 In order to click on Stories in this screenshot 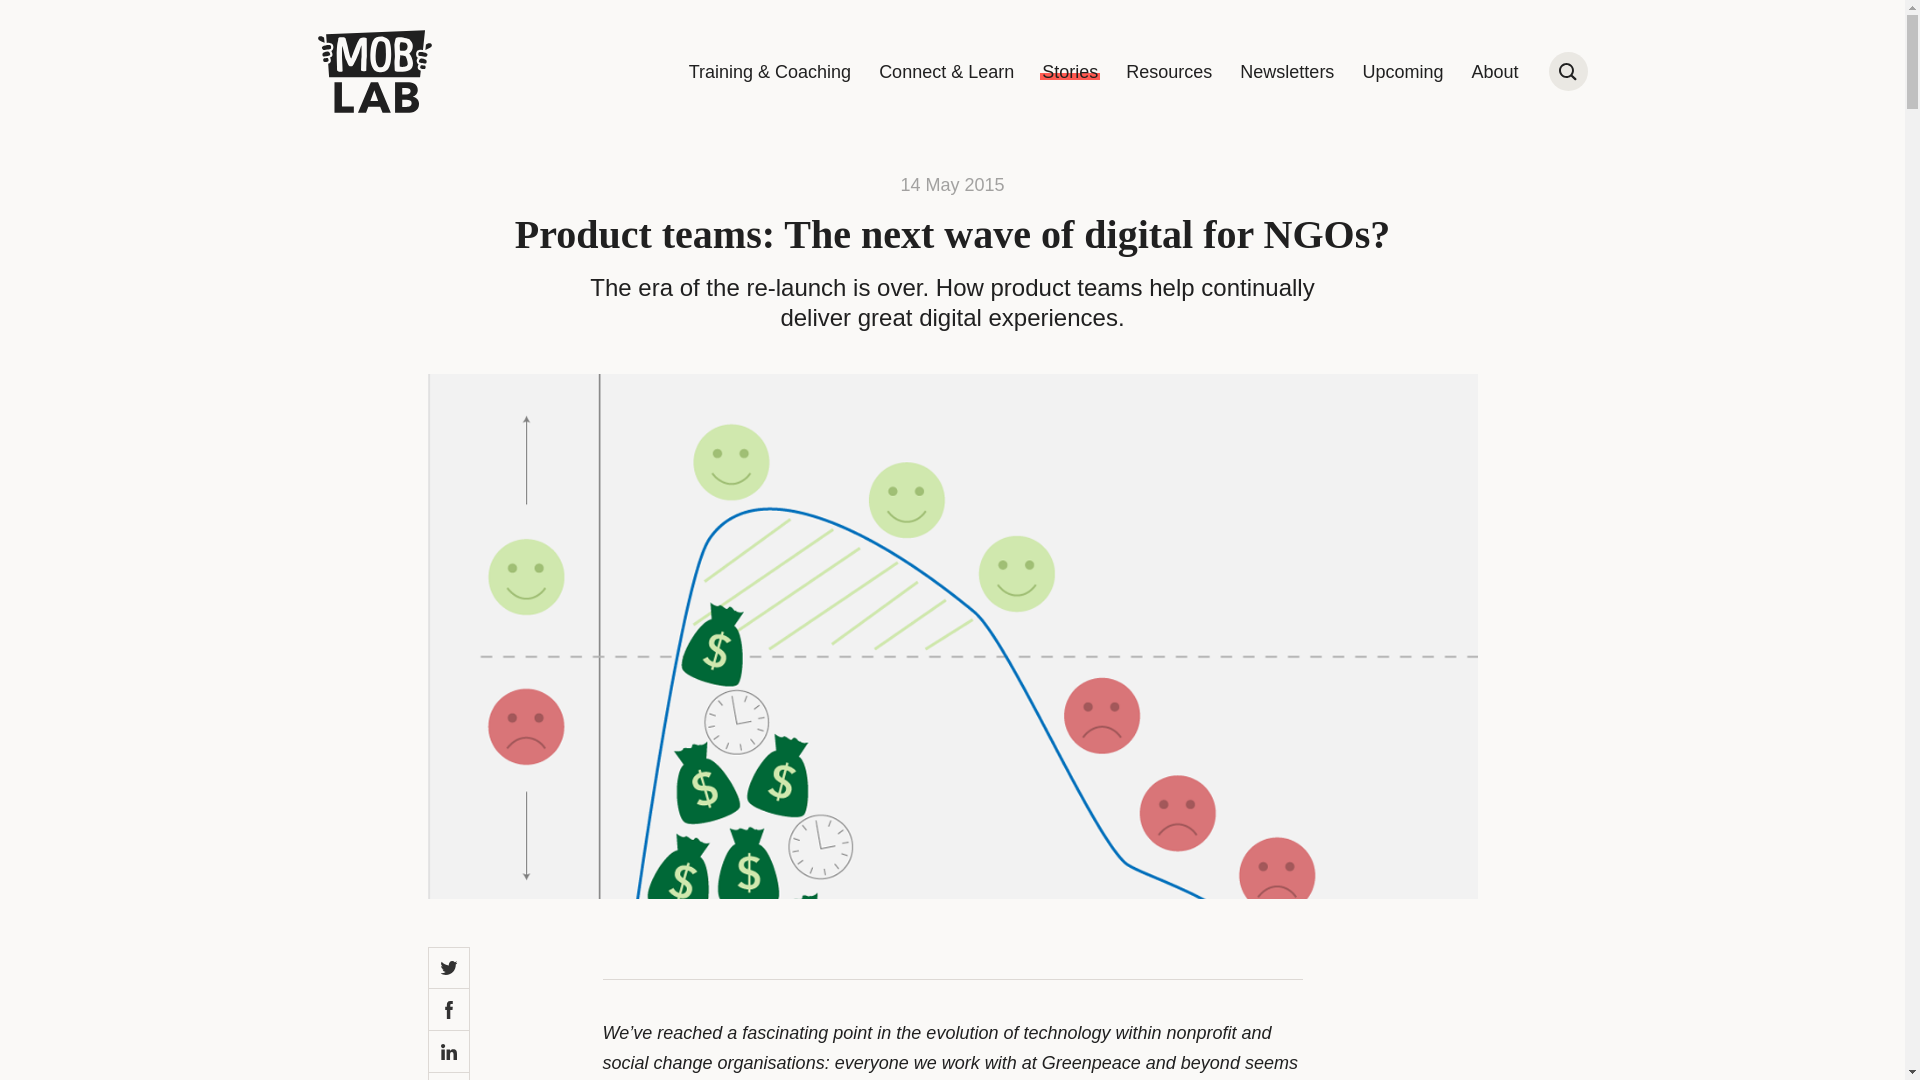, I will do `click(1070, 72)`.